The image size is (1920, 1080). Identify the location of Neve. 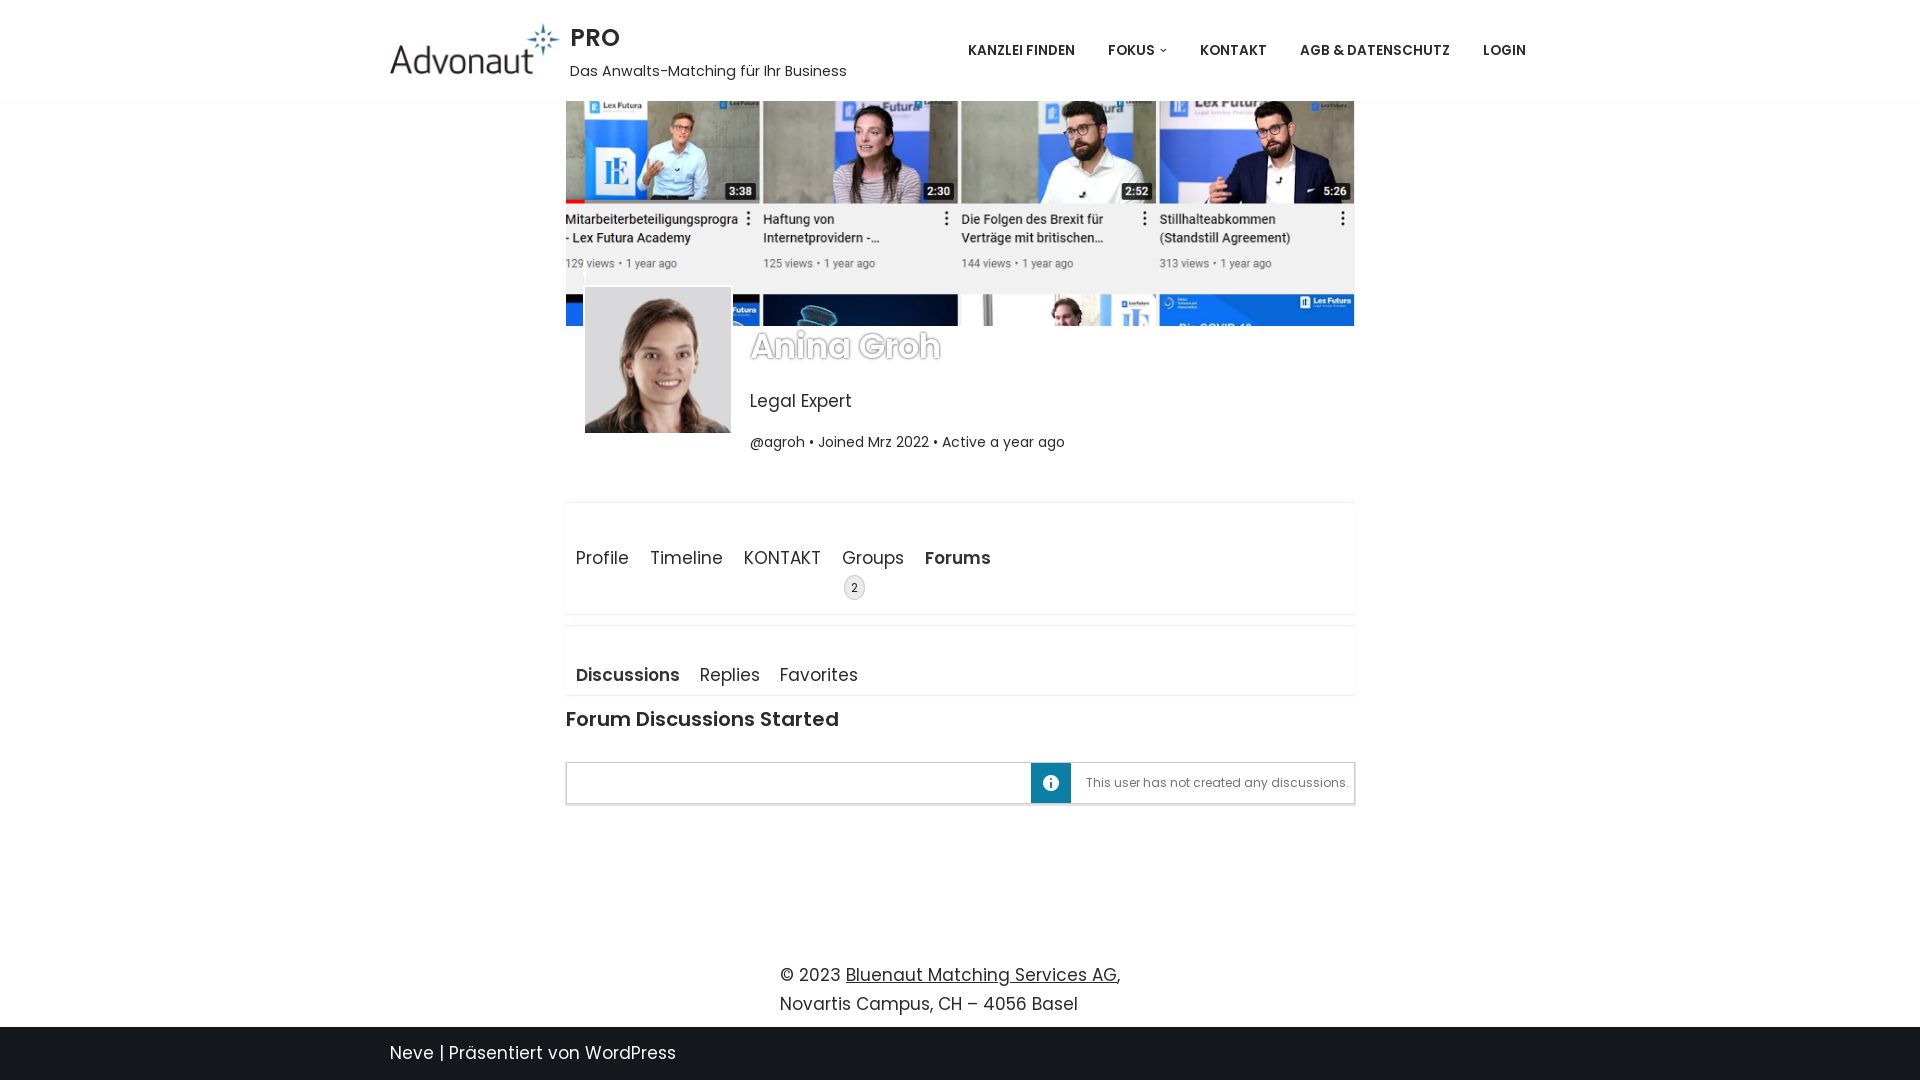
(412, 1053).